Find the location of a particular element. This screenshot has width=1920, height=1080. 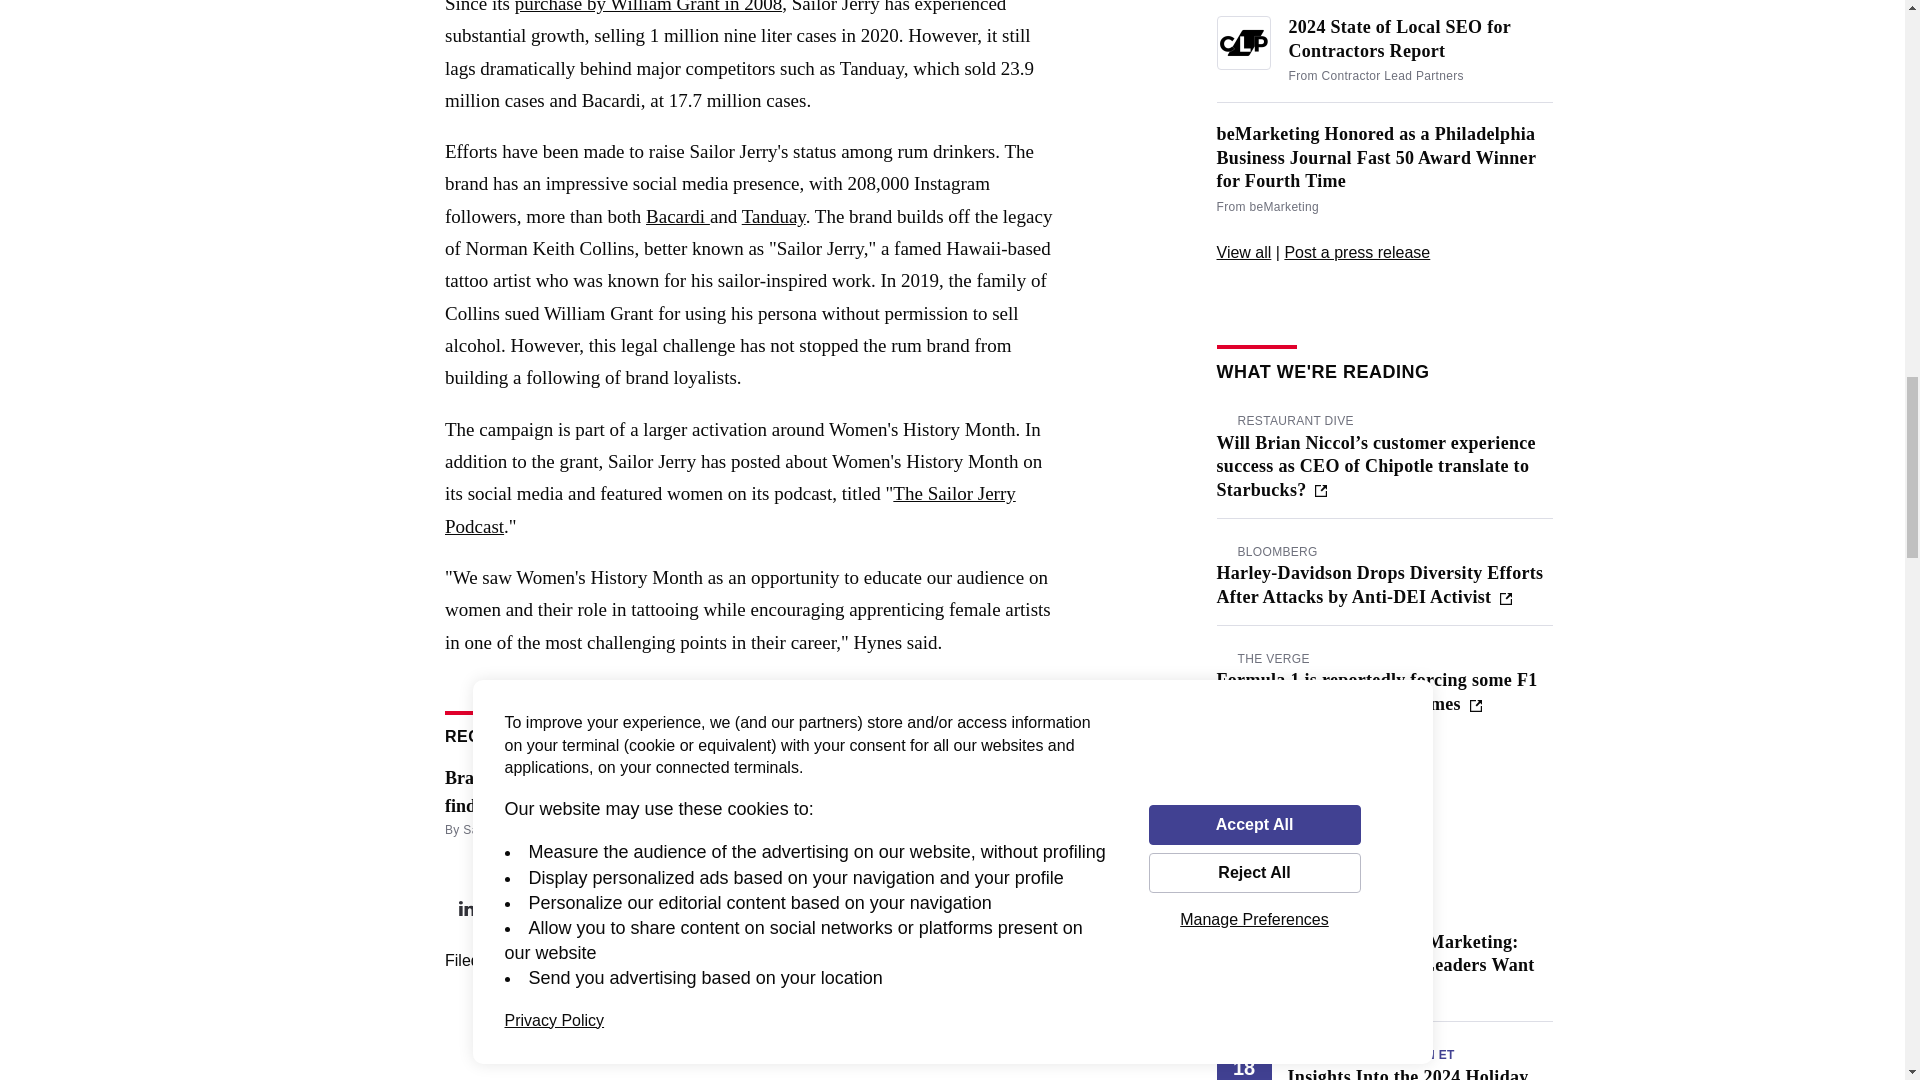

Email is located at coordinates (633, 909).